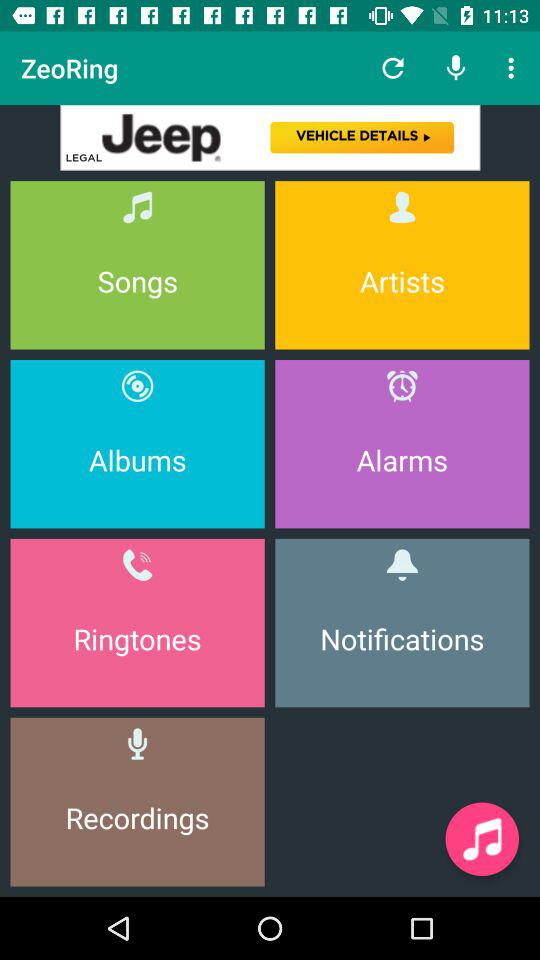  I want to click on vehicle details, so click(270, 138).